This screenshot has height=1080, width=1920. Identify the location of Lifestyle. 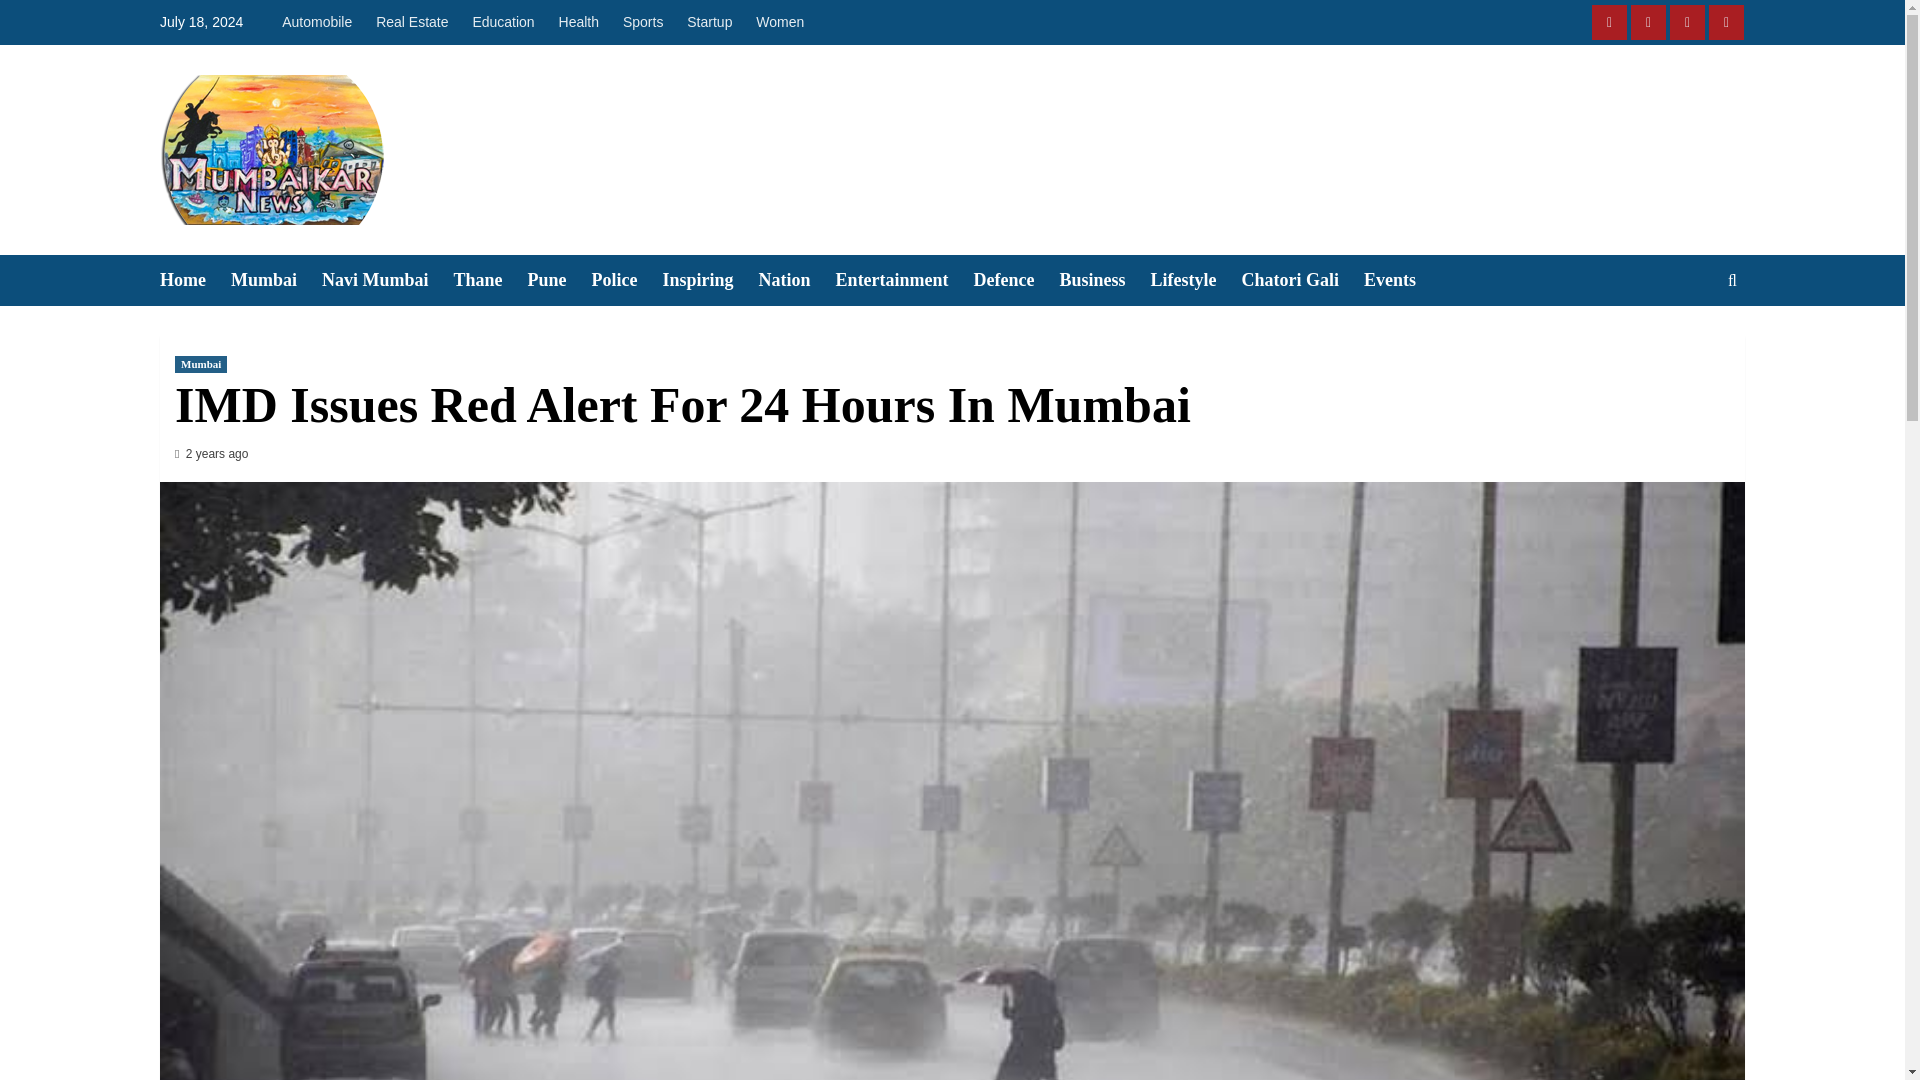
(1196, 280).